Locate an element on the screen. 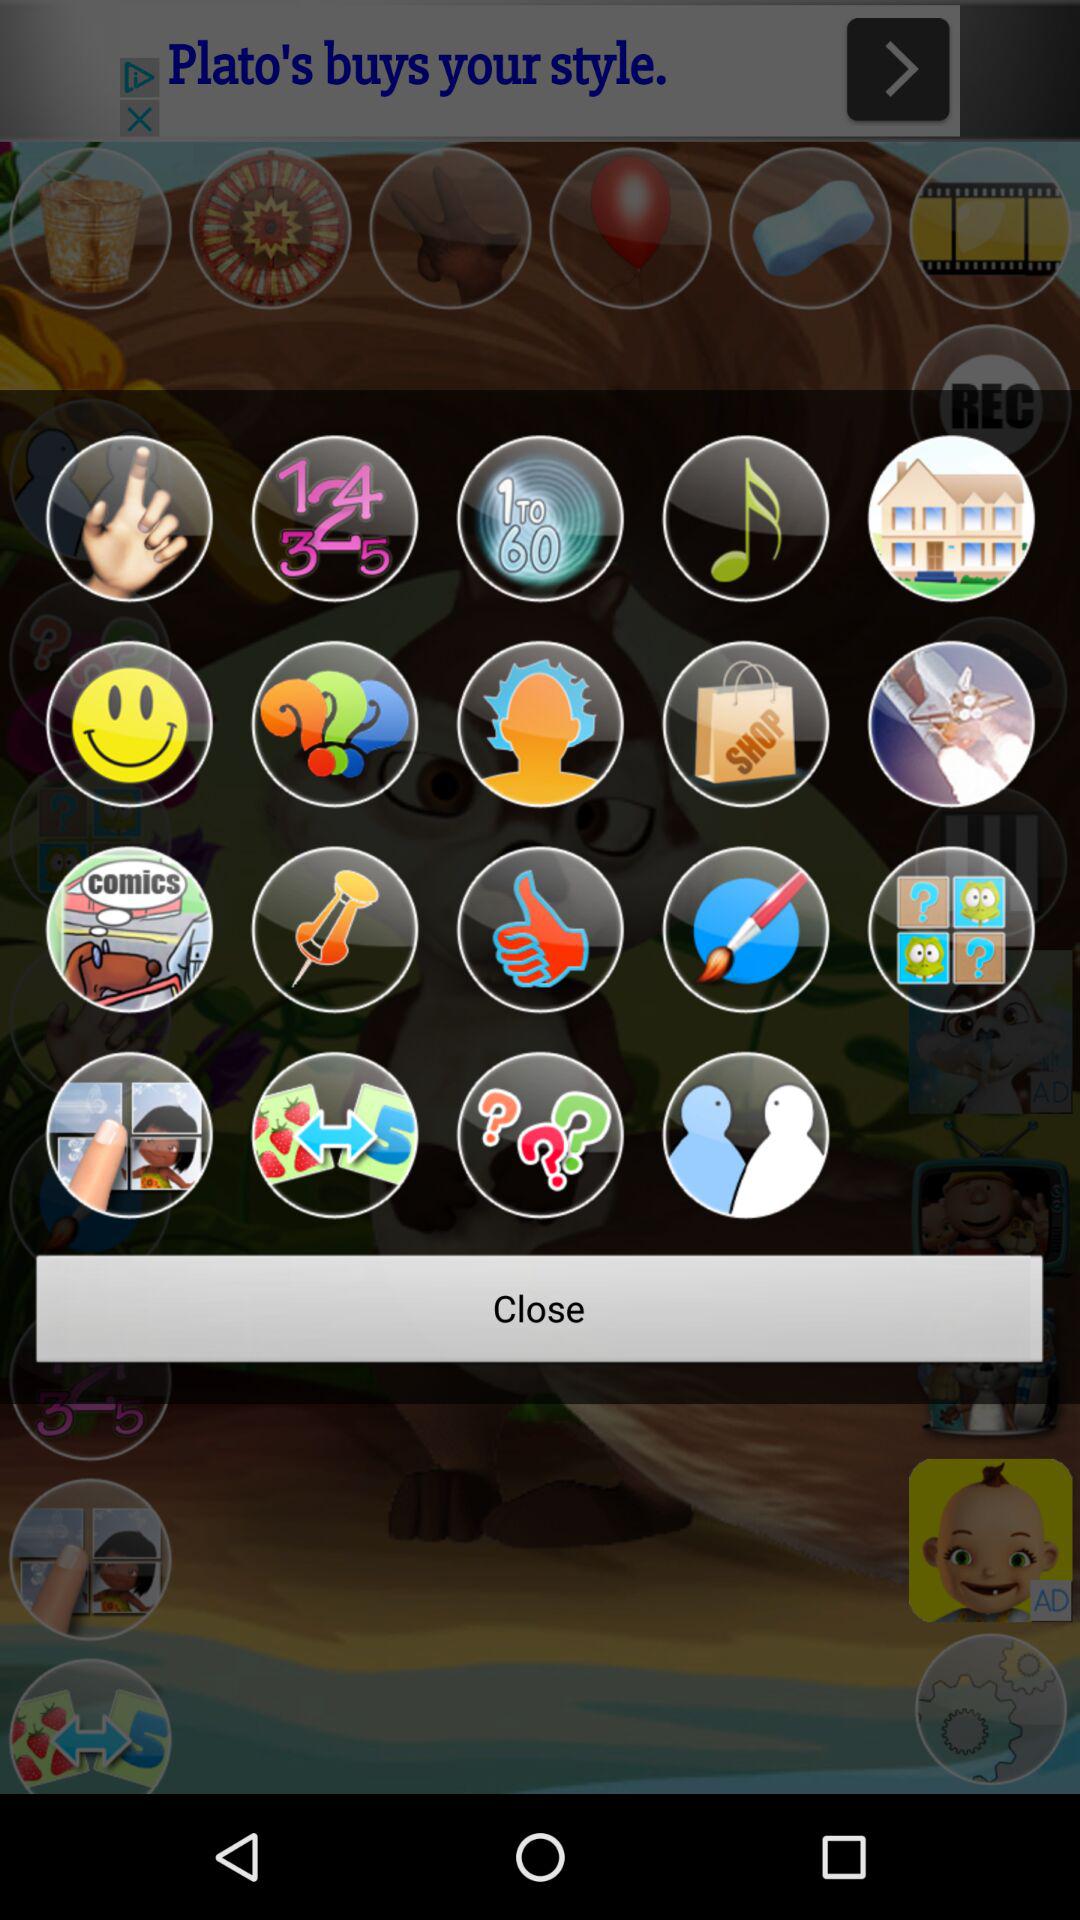 This screenshot has width=1080, height=1920. solve number problems is located at coordinates (334, 518).